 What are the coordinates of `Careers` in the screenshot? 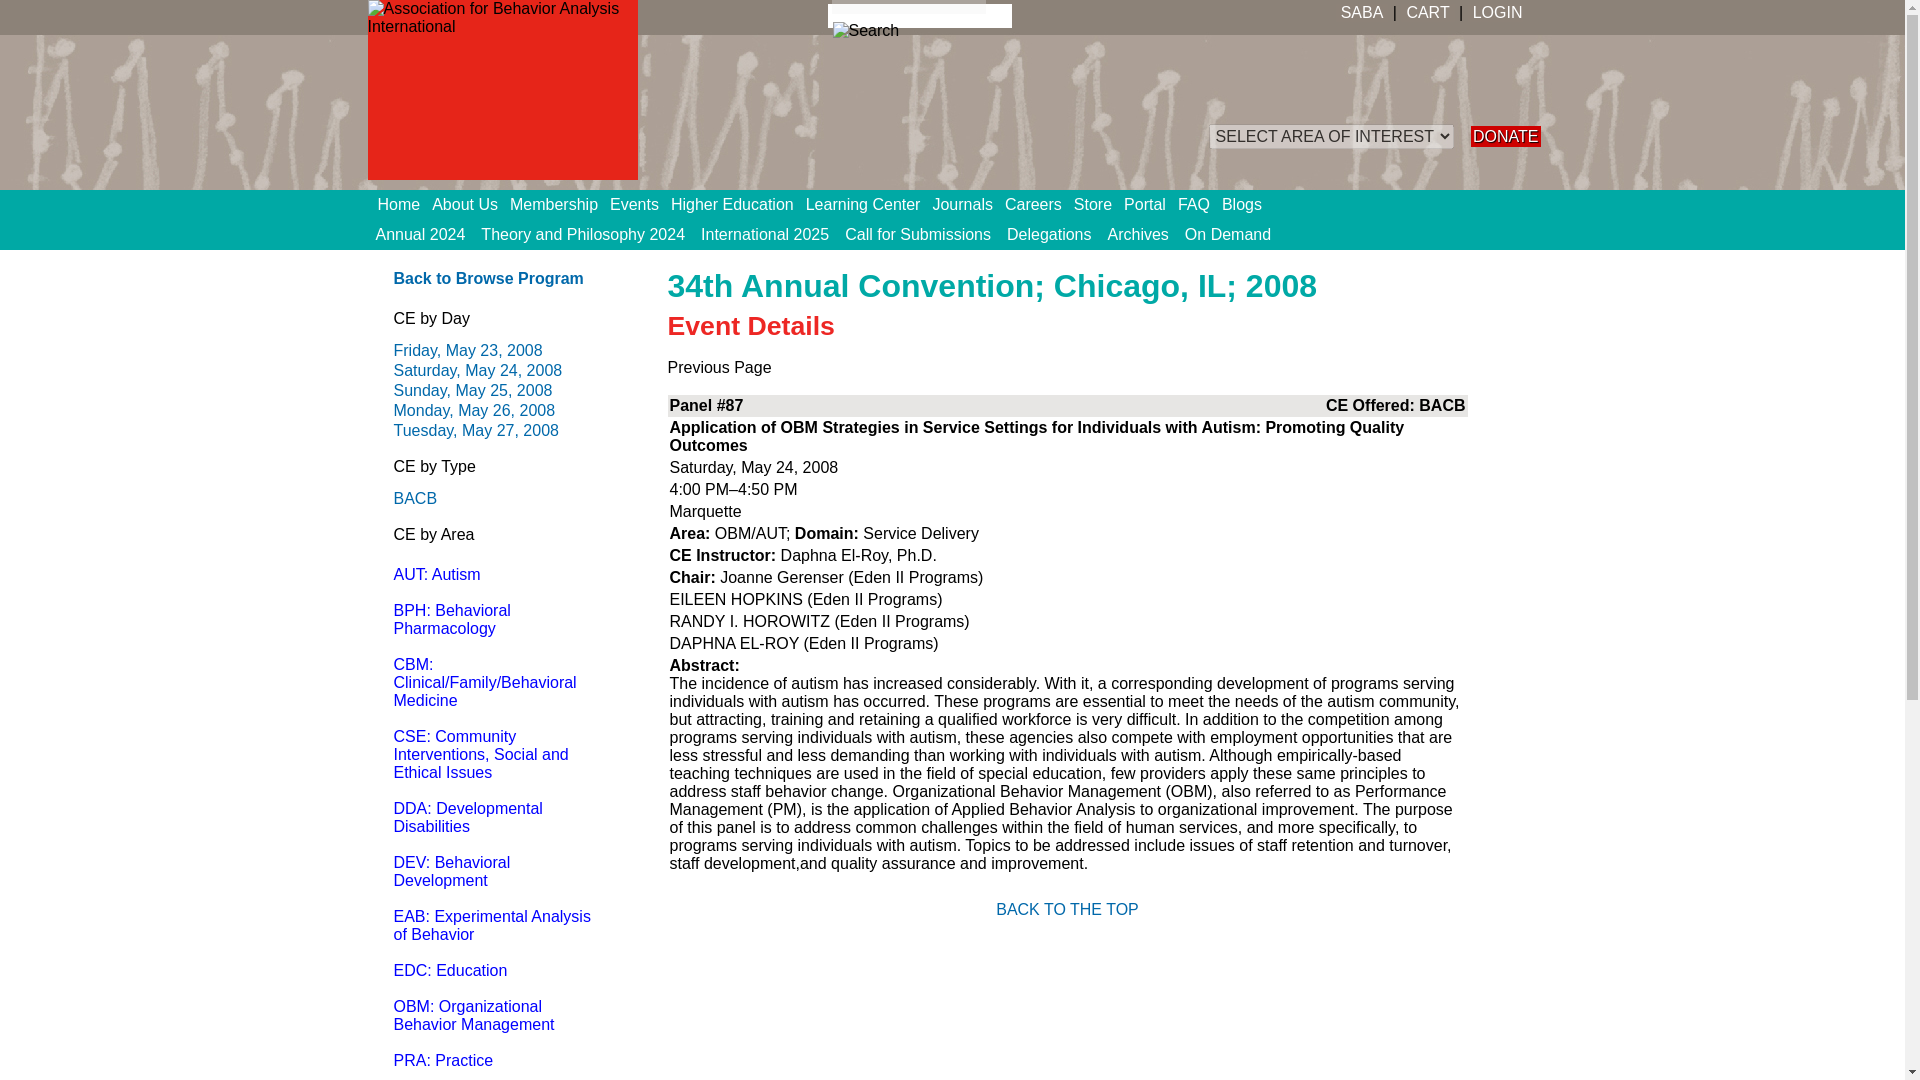 It's located at (1038, 205).